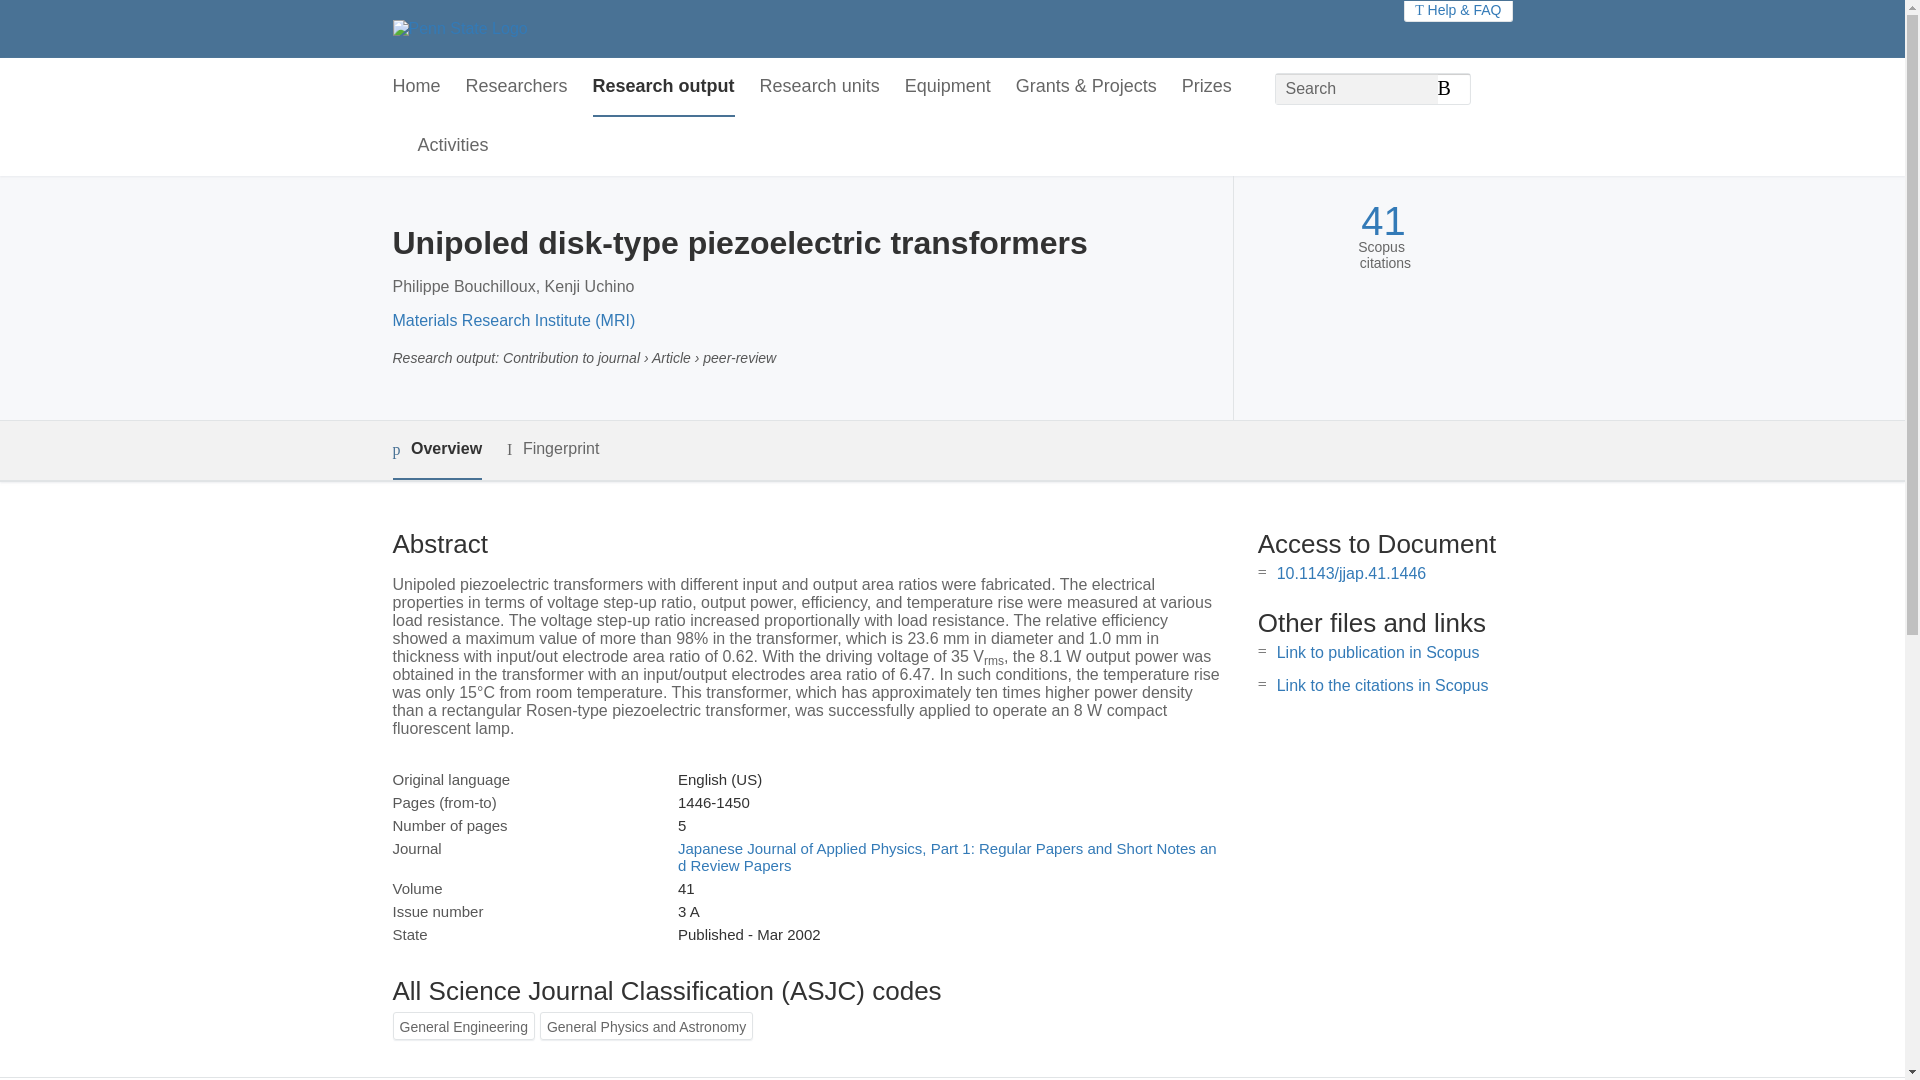 This screenshot has height=1080, width=1920. What do you see at coordinates (1378, 652) in the screenshot?
I see `Link to publication in Scopus` at bounding box center [1378, 652].